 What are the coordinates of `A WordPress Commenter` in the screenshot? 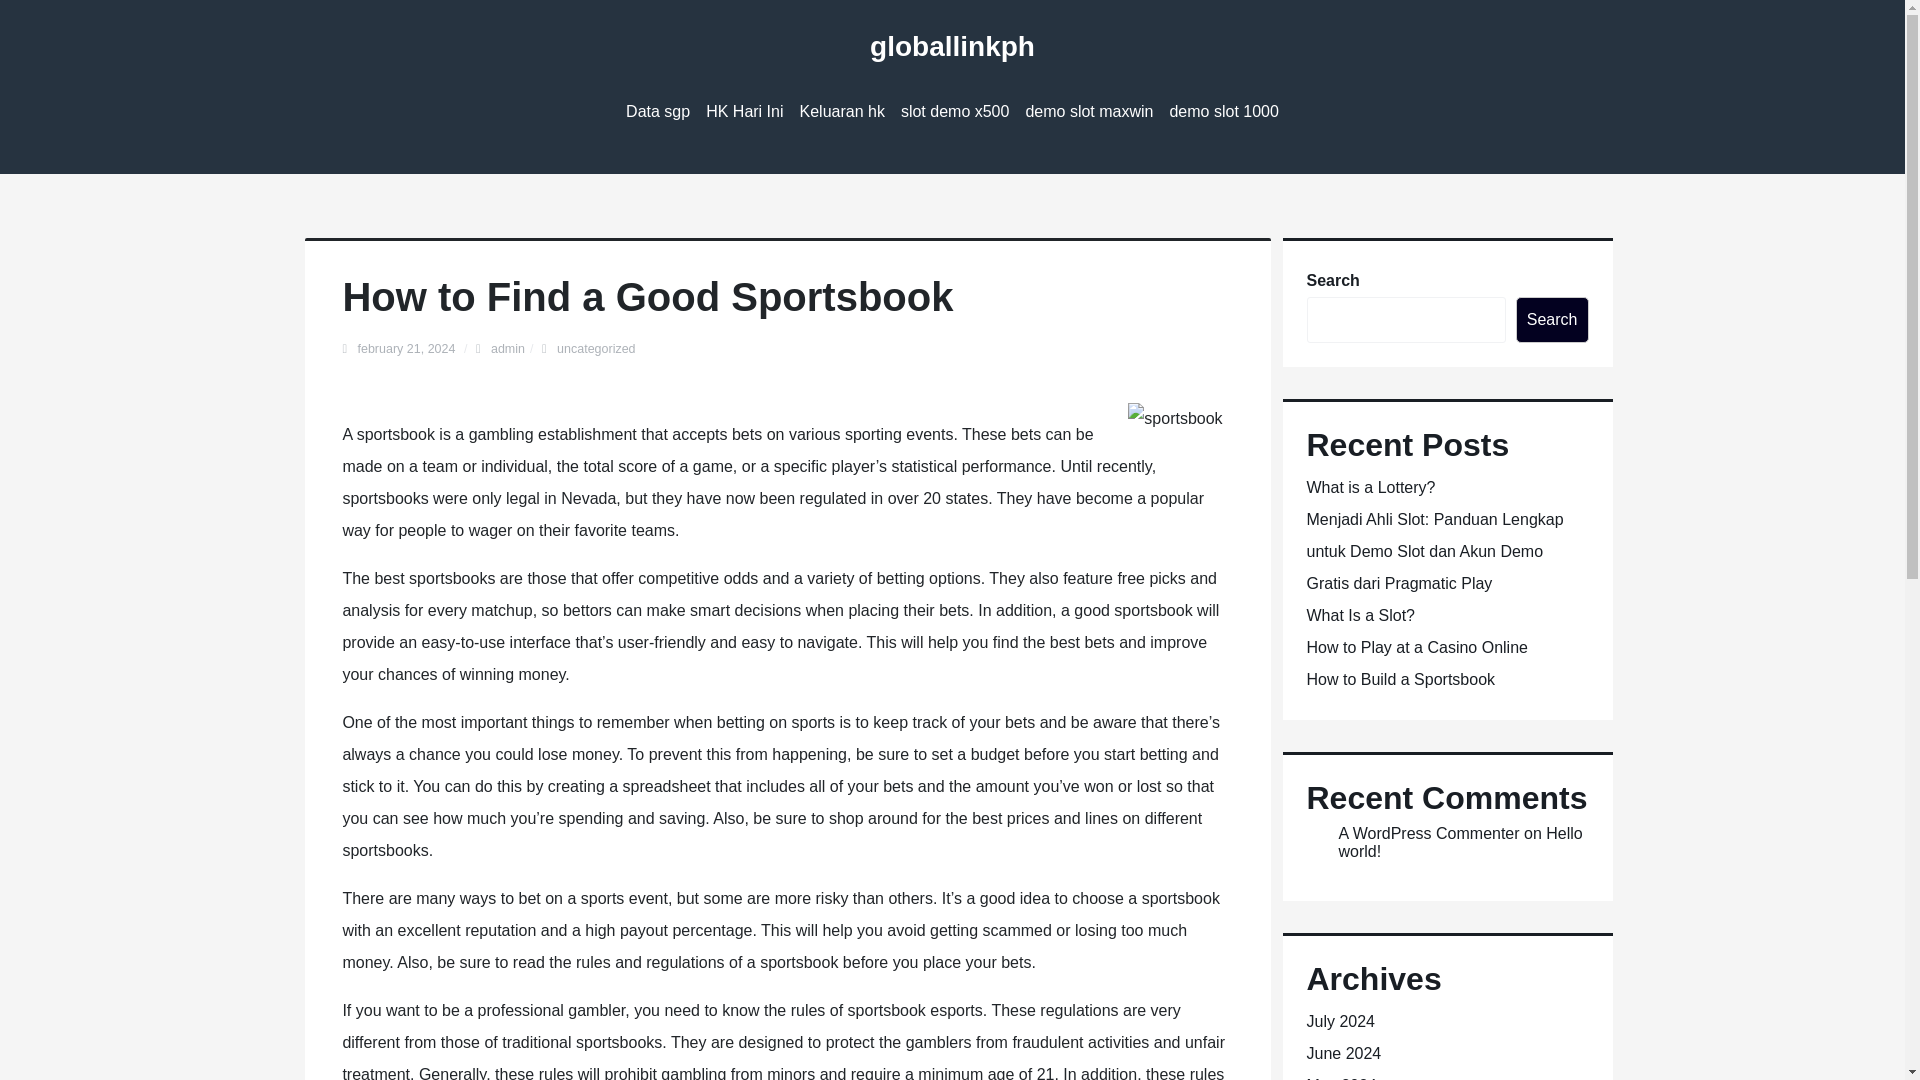 It's located at (1428, 834).